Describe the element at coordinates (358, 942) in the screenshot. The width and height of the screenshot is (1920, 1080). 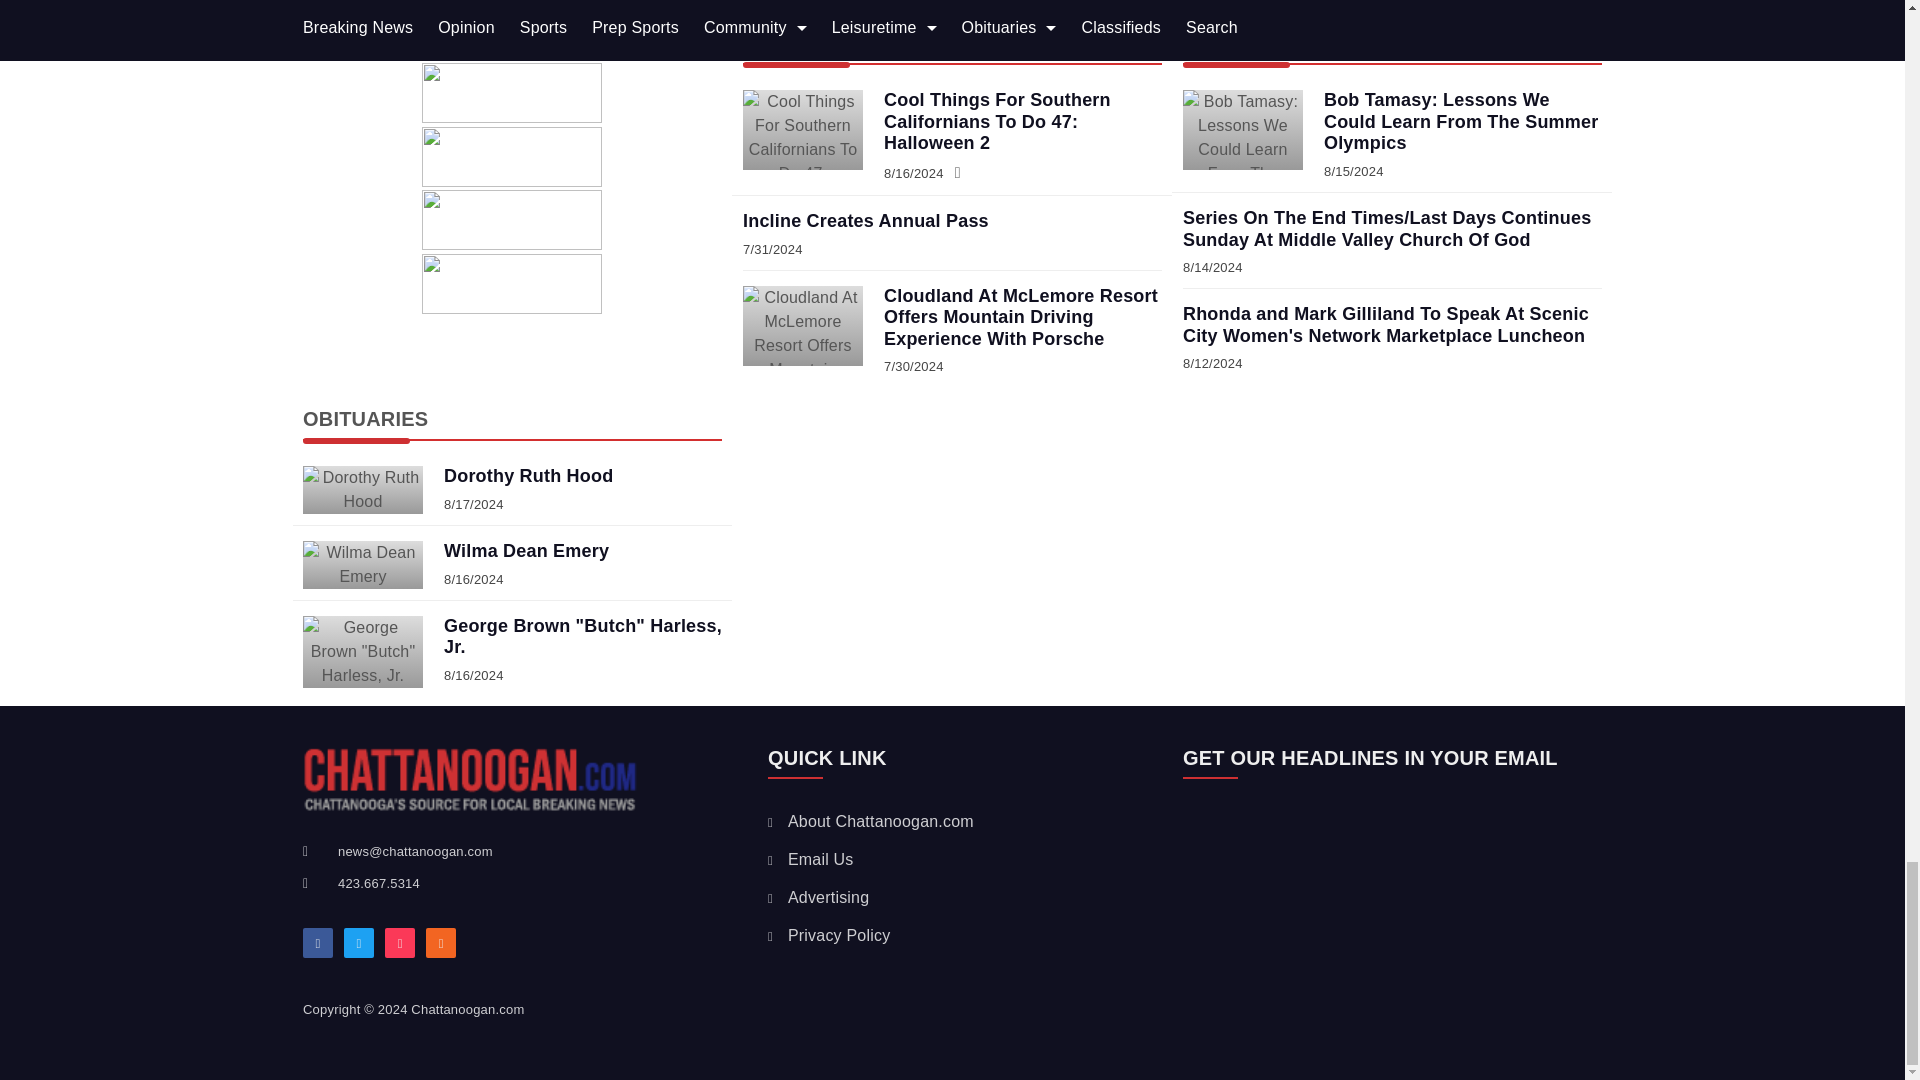
I see `Visit us on Twitter!` at that location.